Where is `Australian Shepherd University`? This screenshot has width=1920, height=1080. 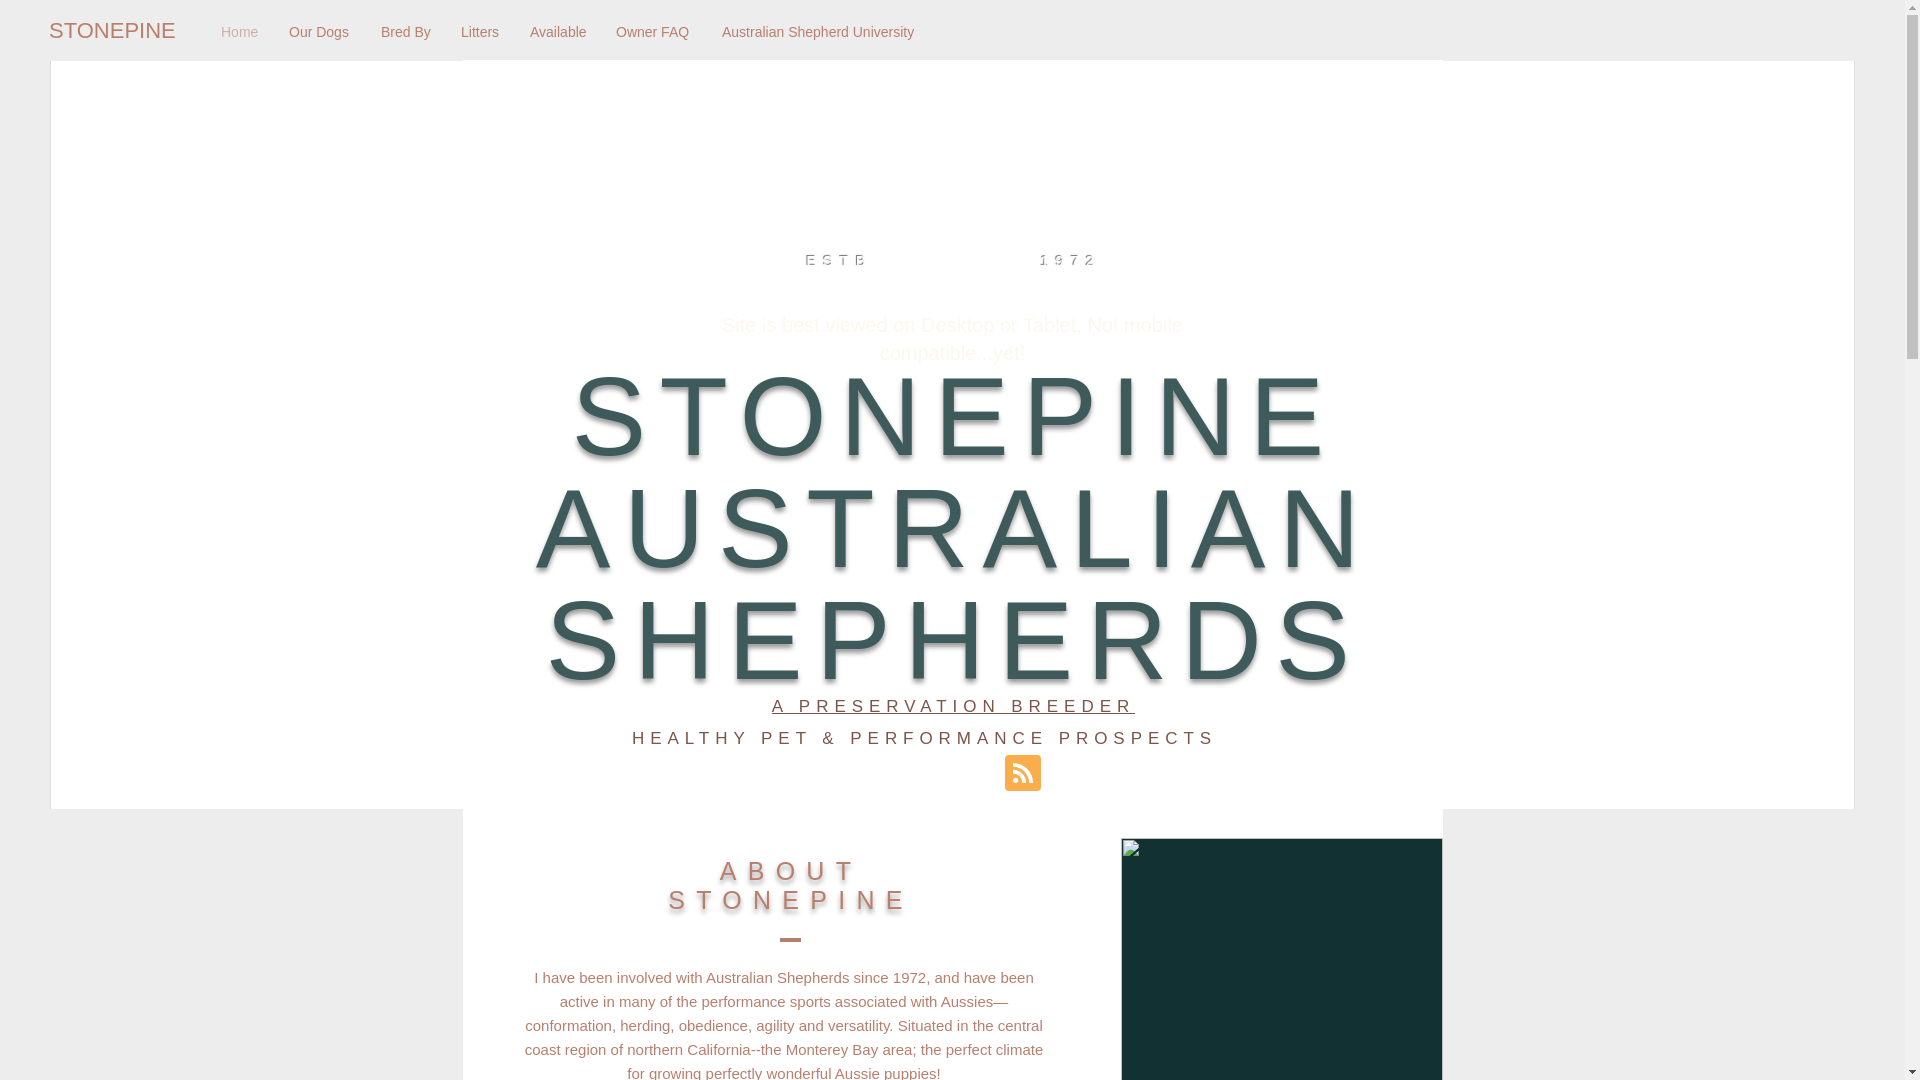 Australian Shepherd University is located at coordinates (818, 32).